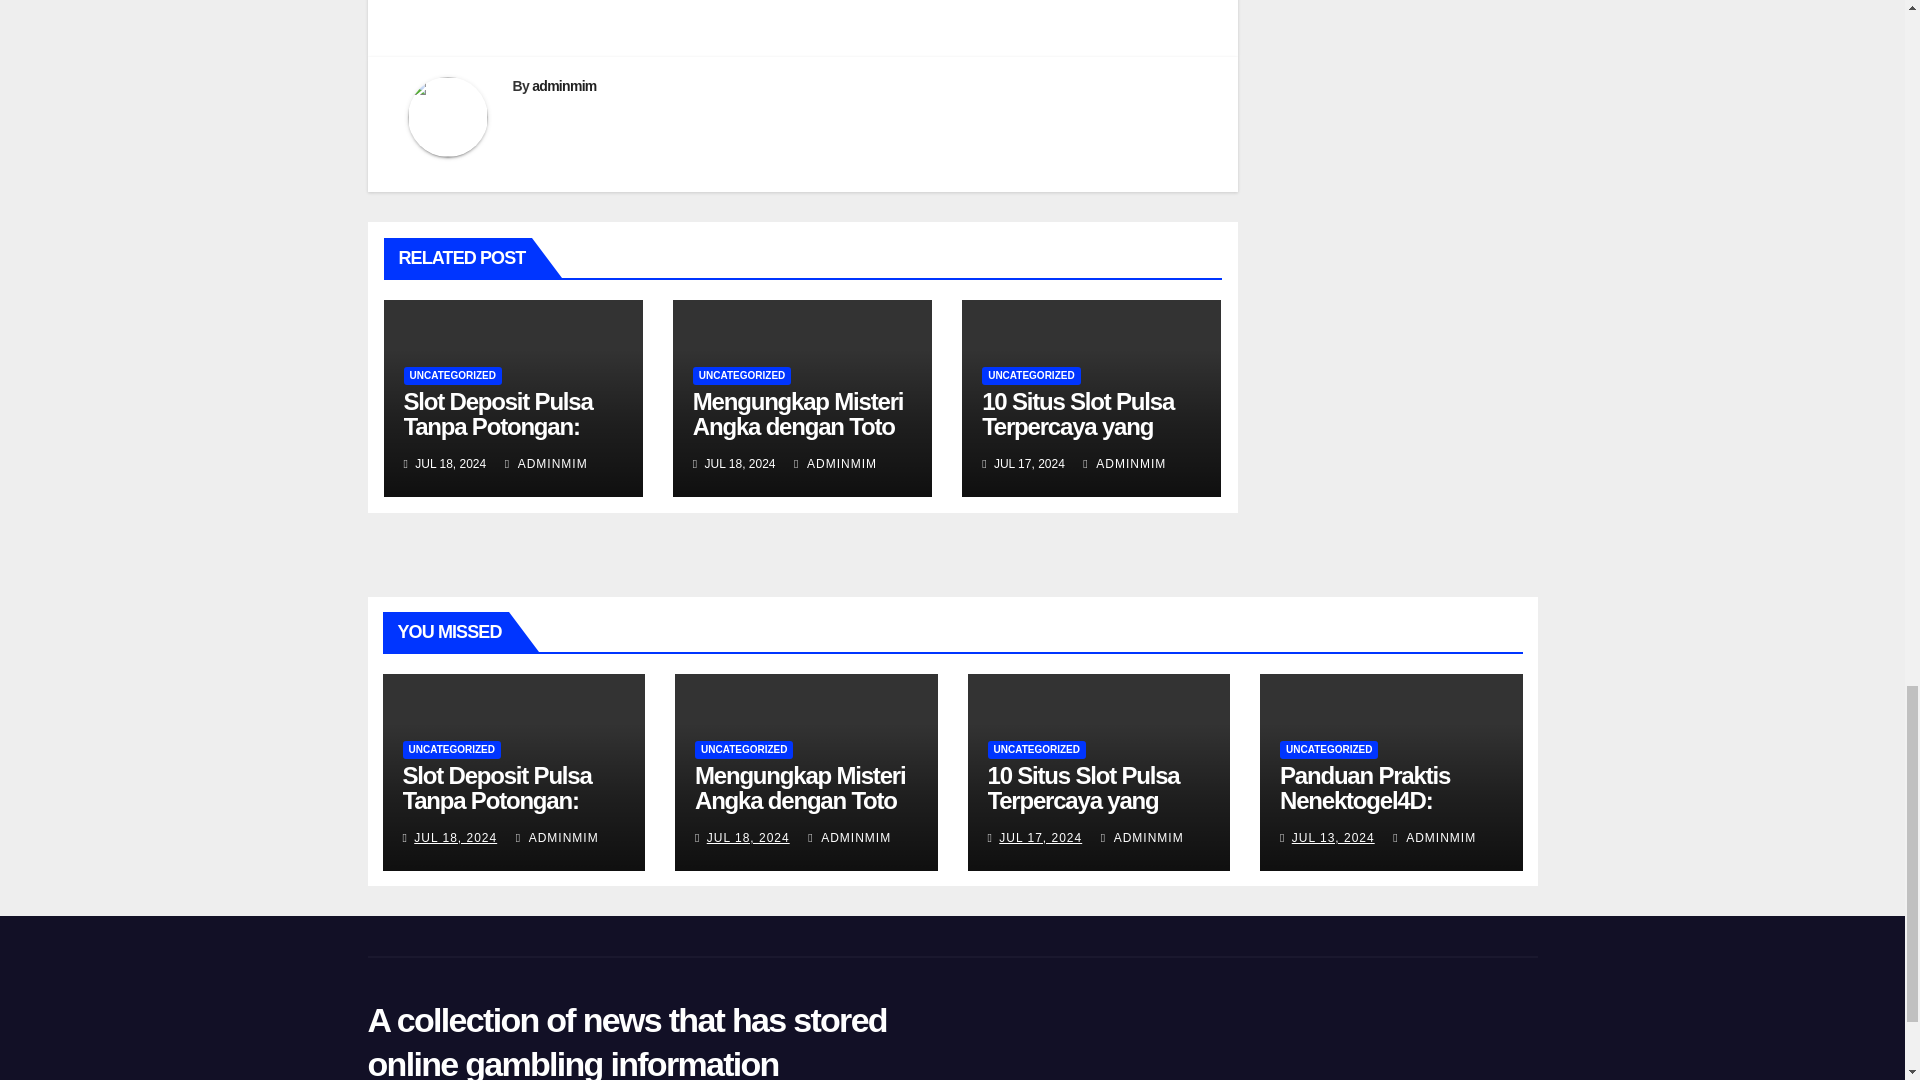 The width and height of the screenshot is (1920, 1080). Describe the element at coordinates (836, 463) in the screenshot. I see `ADMINMIM` at that location.